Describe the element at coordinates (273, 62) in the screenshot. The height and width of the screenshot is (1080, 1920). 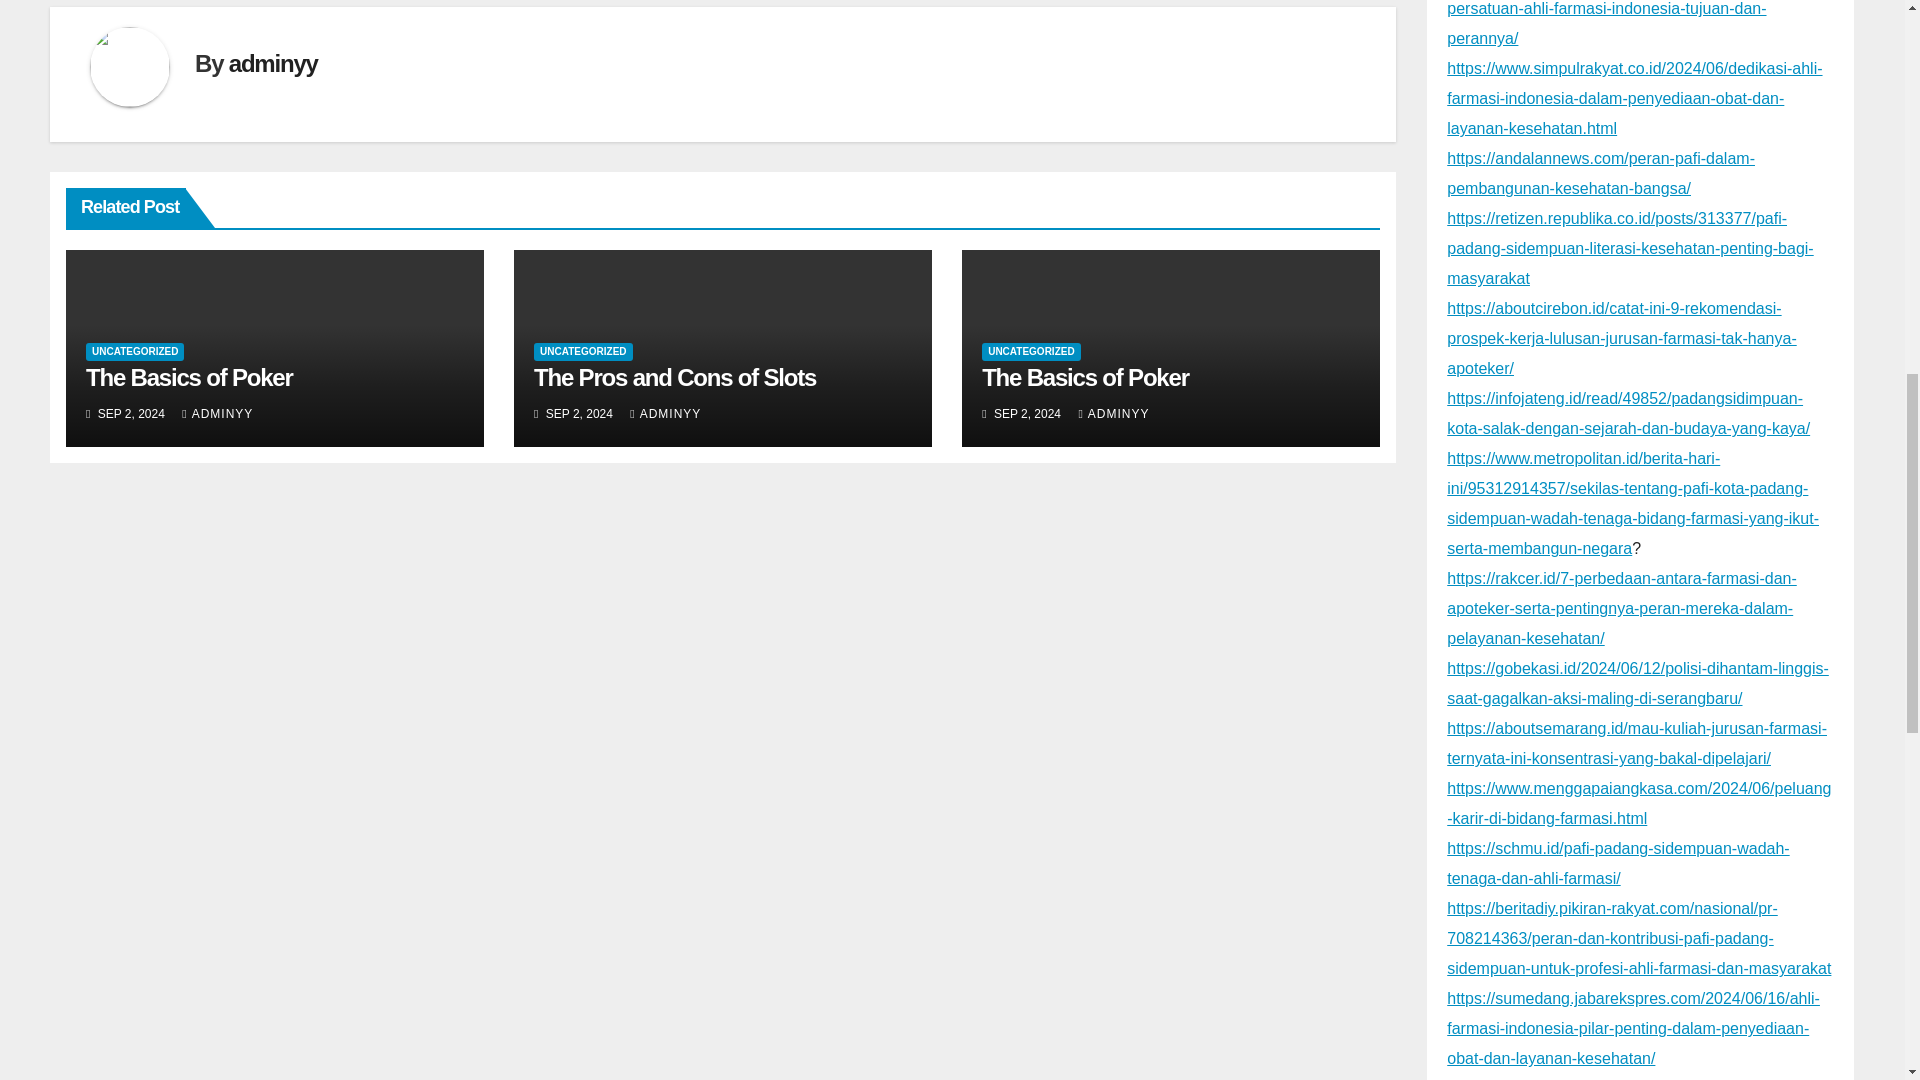
I see `adminyy` at that location.